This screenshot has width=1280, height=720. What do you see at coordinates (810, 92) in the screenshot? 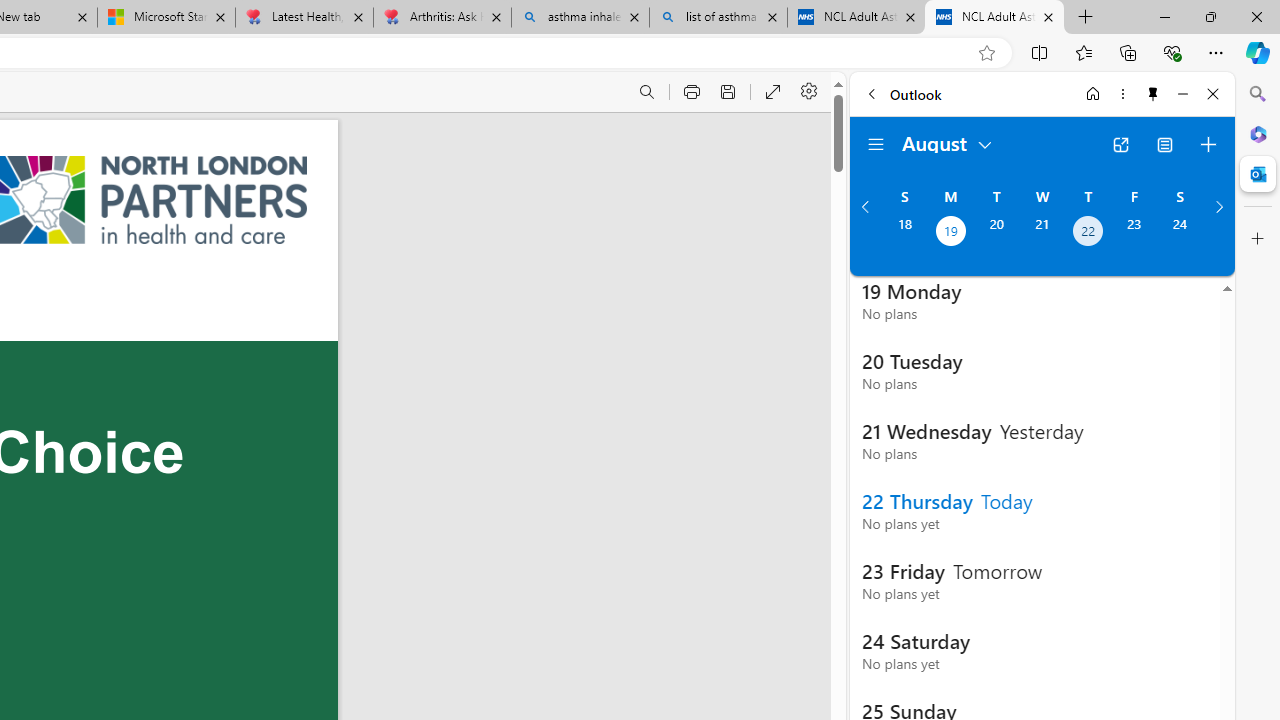
I see `Settings and more` at bounding box center [810, 92].